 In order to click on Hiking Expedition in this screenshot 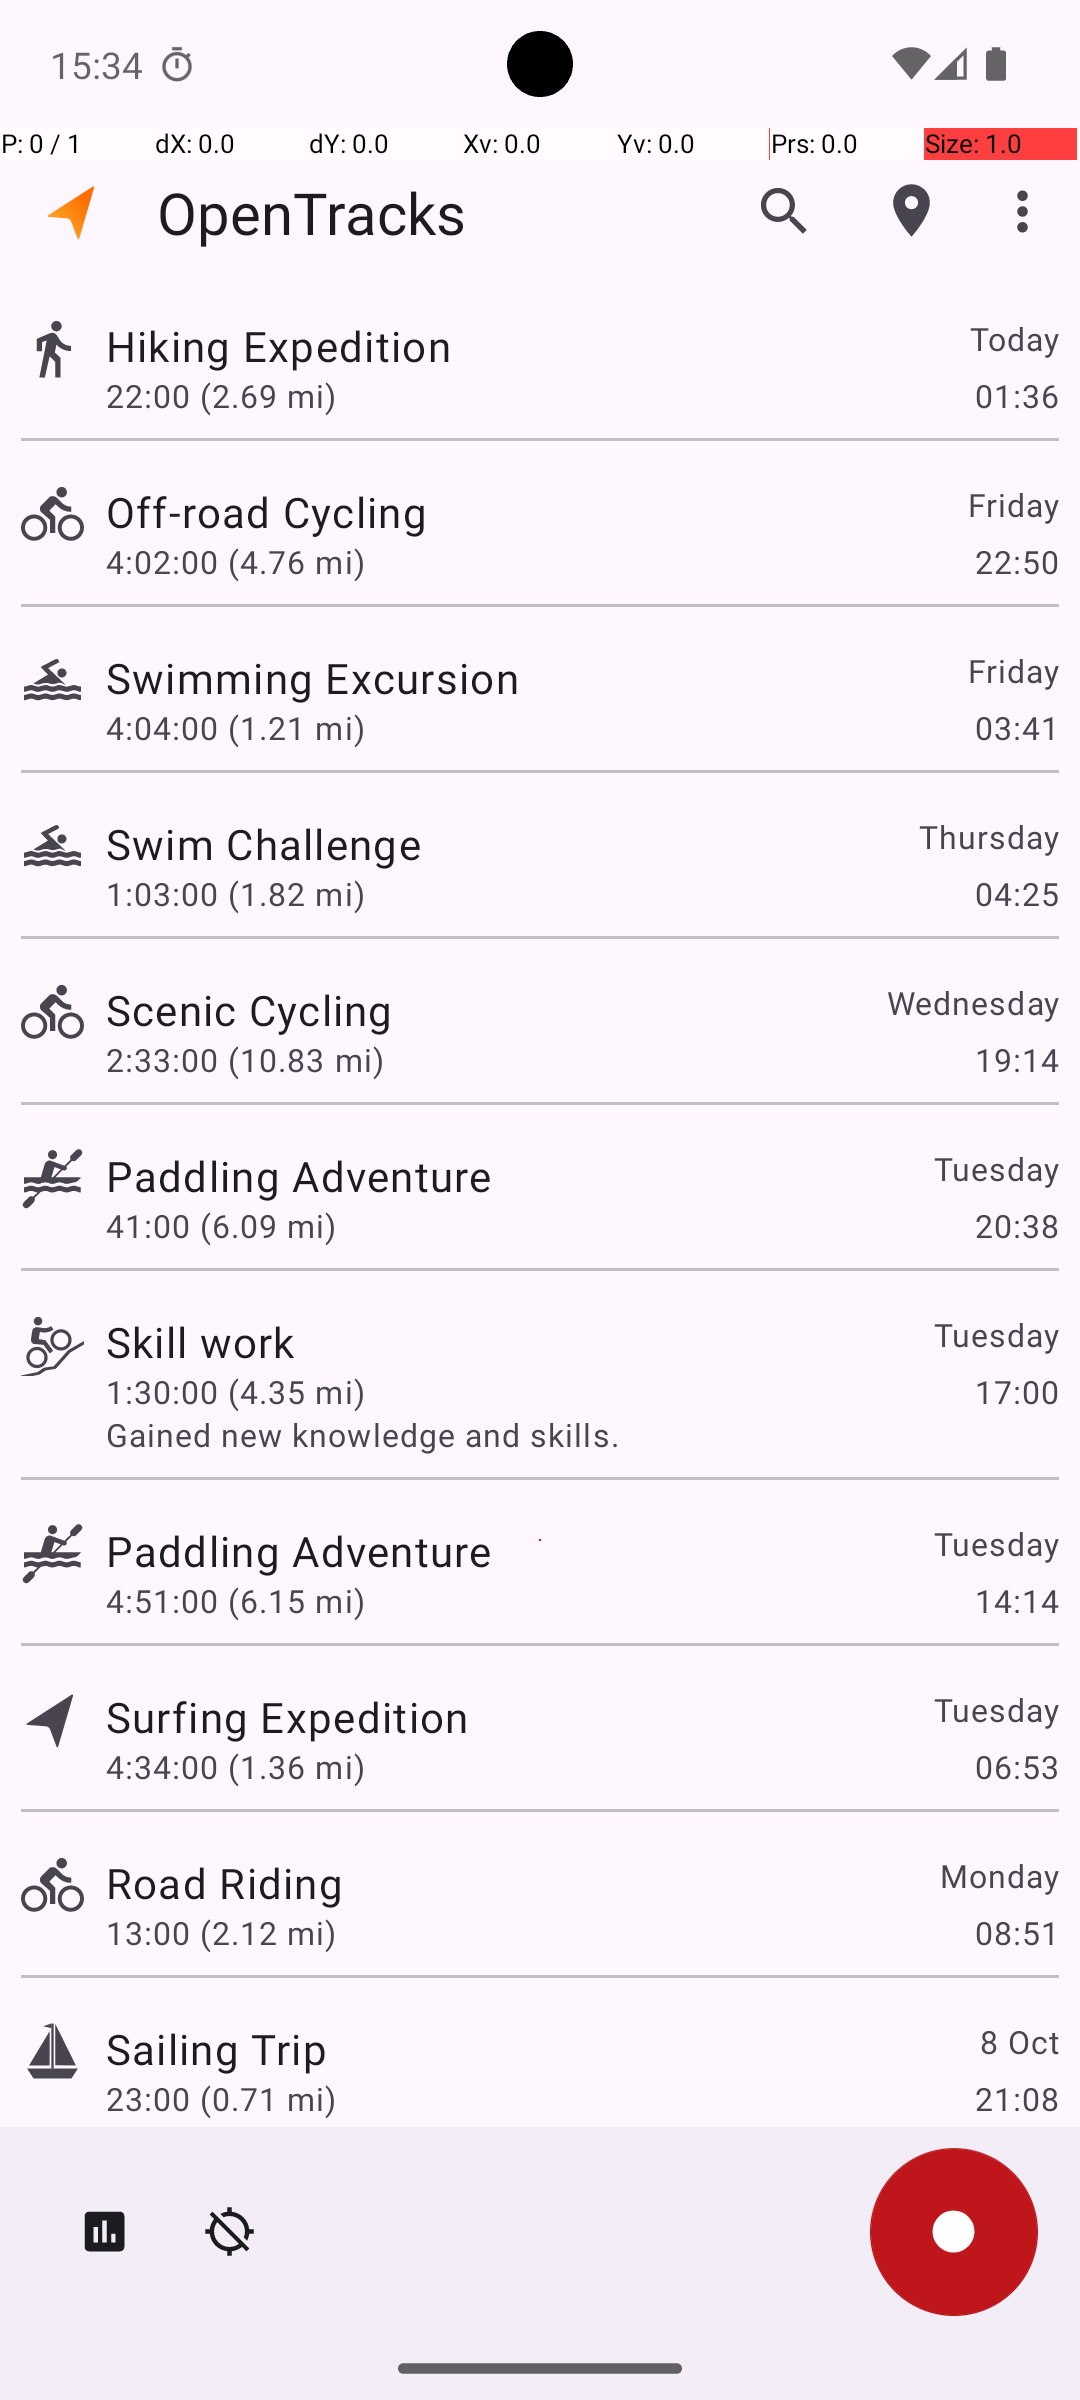, I will do `click(278, 346)`.